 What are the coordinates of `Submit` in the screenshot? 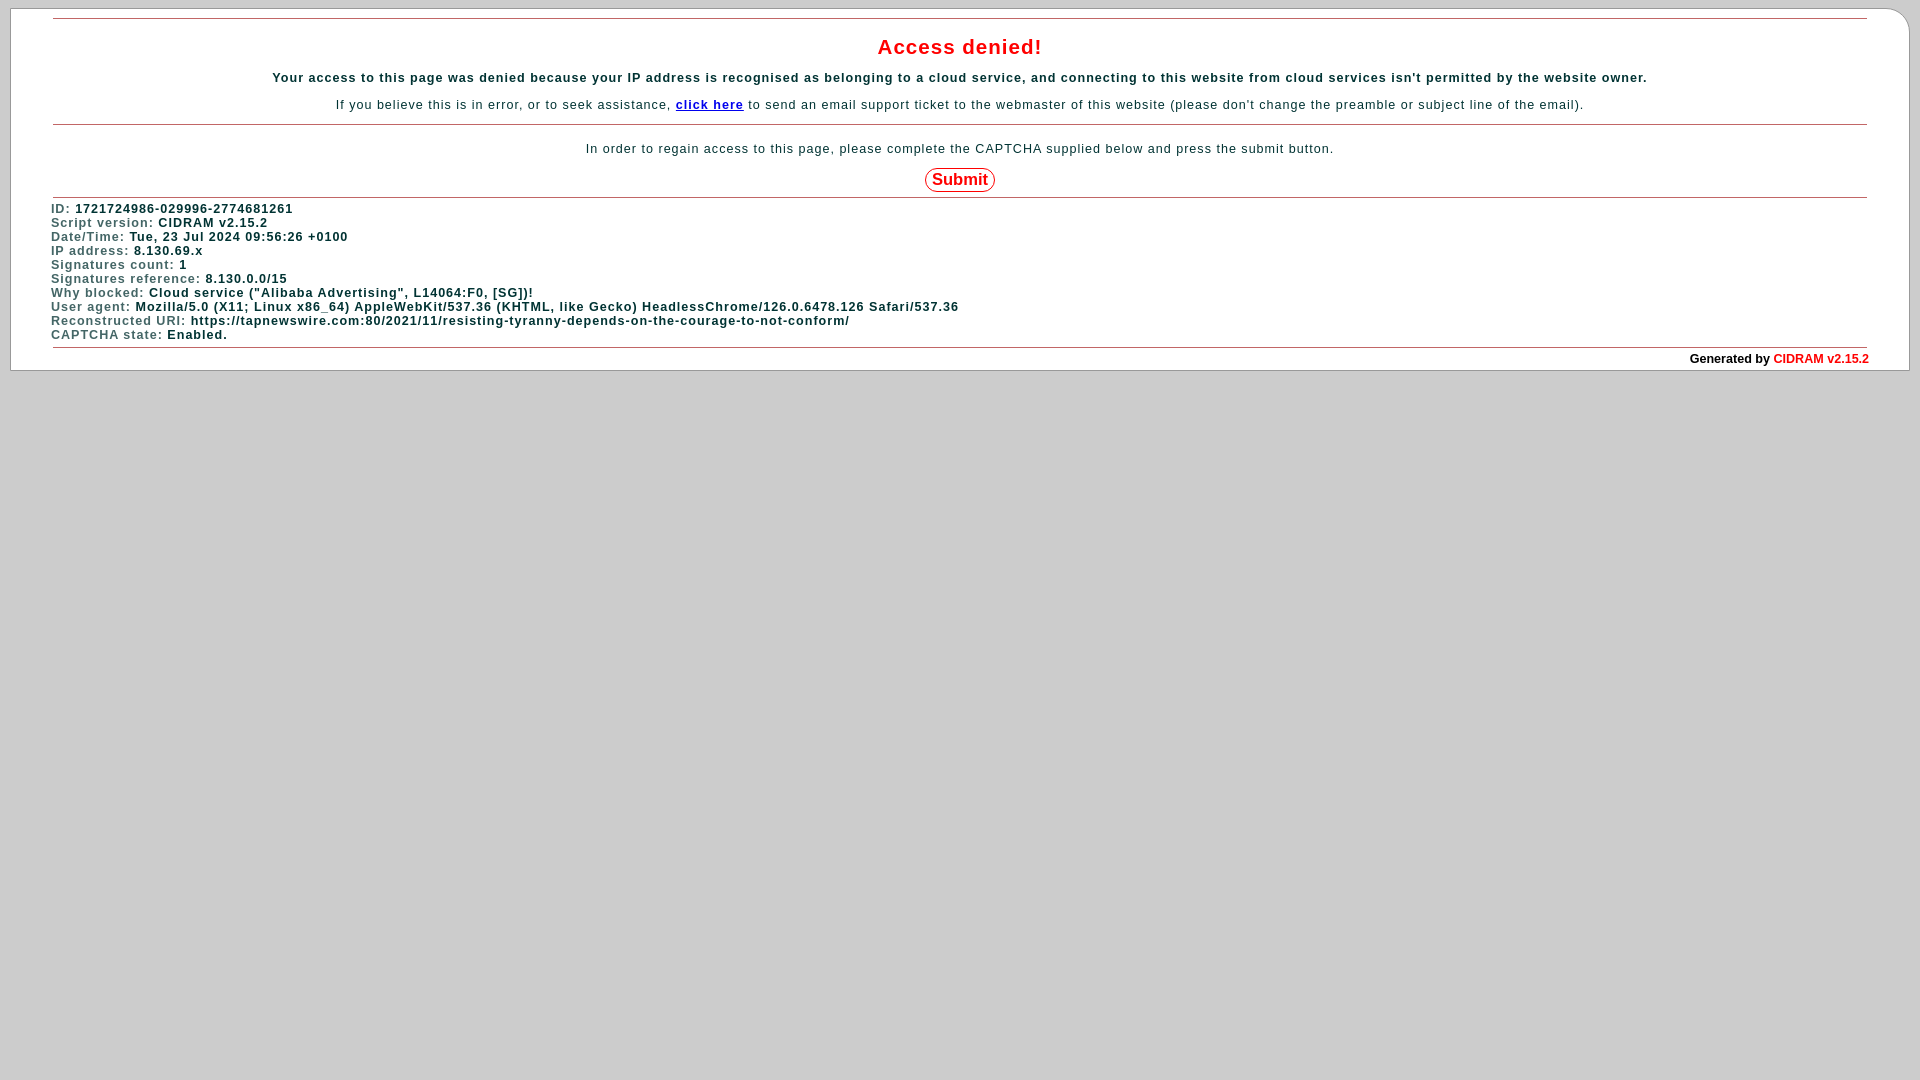 It's located at (960, 180).